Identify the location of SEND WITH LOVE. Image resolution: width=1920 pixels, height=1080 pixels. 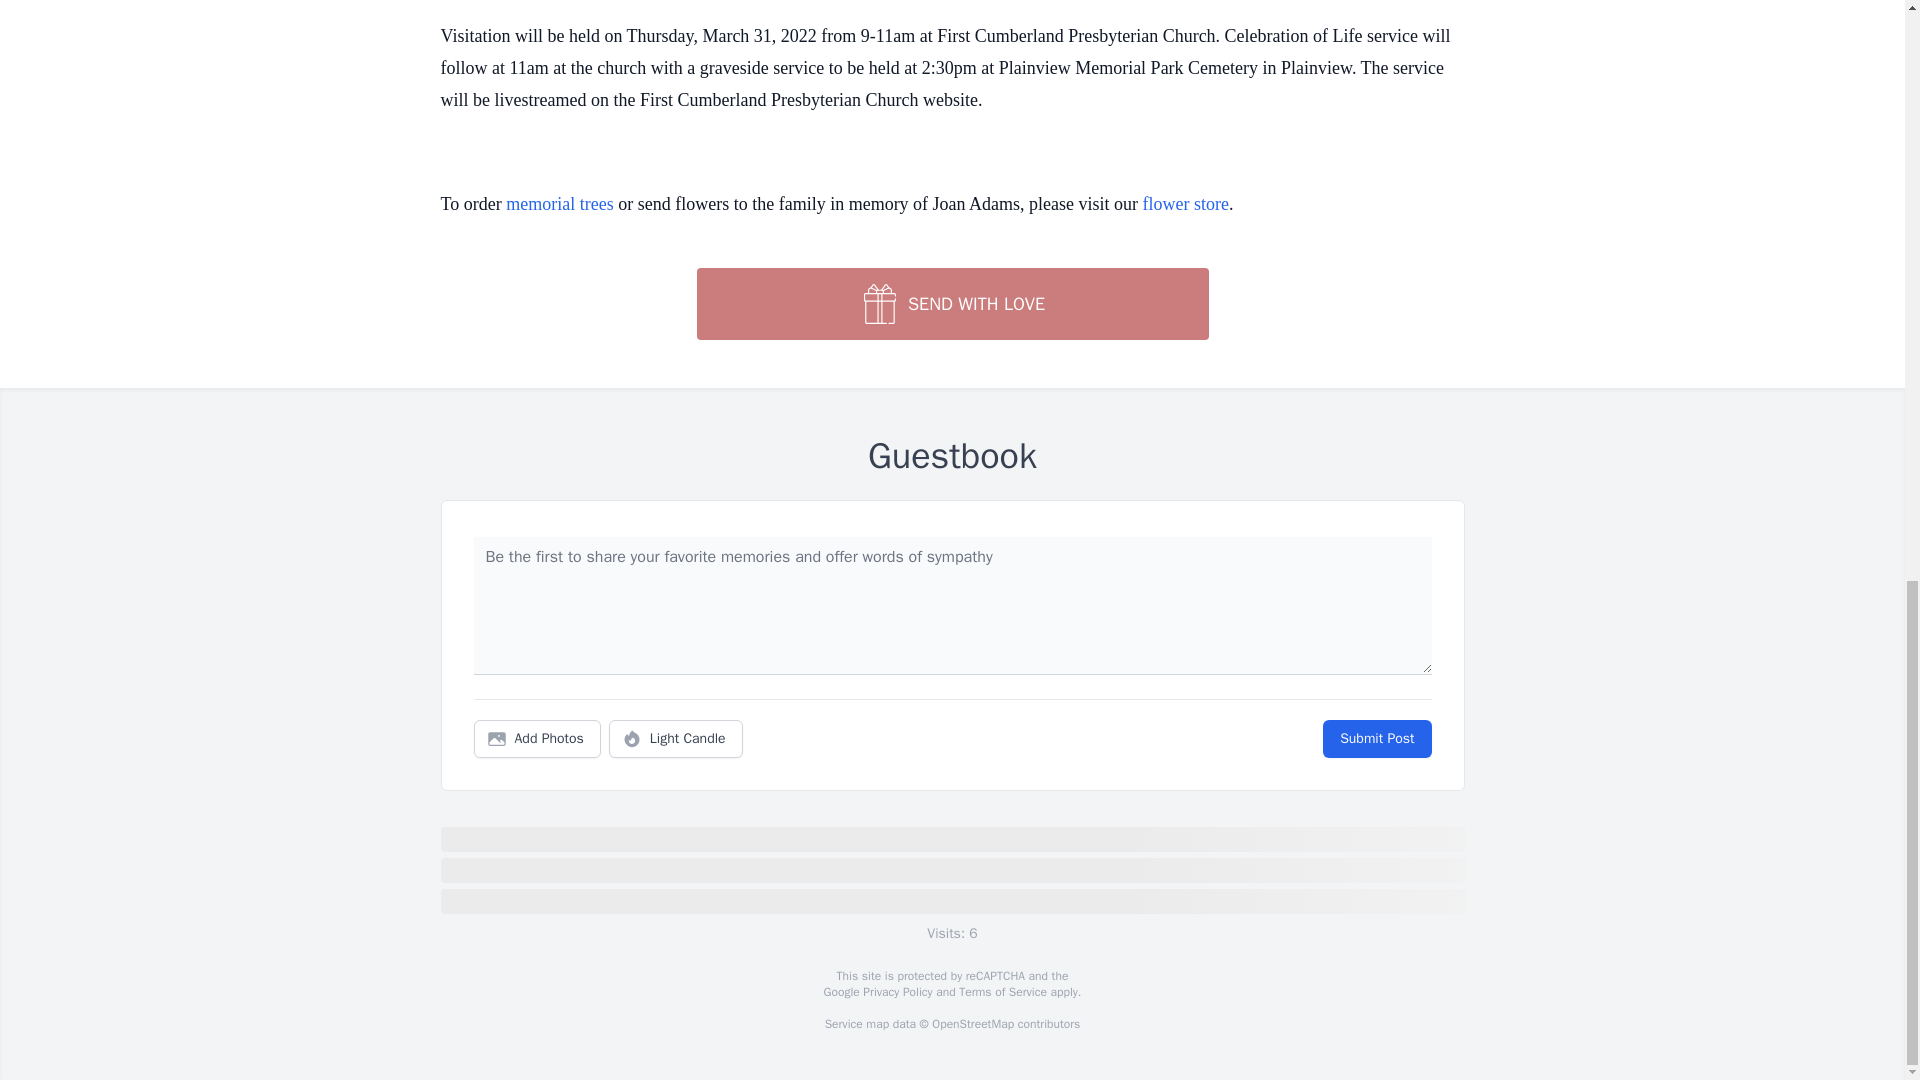
(951, 304).